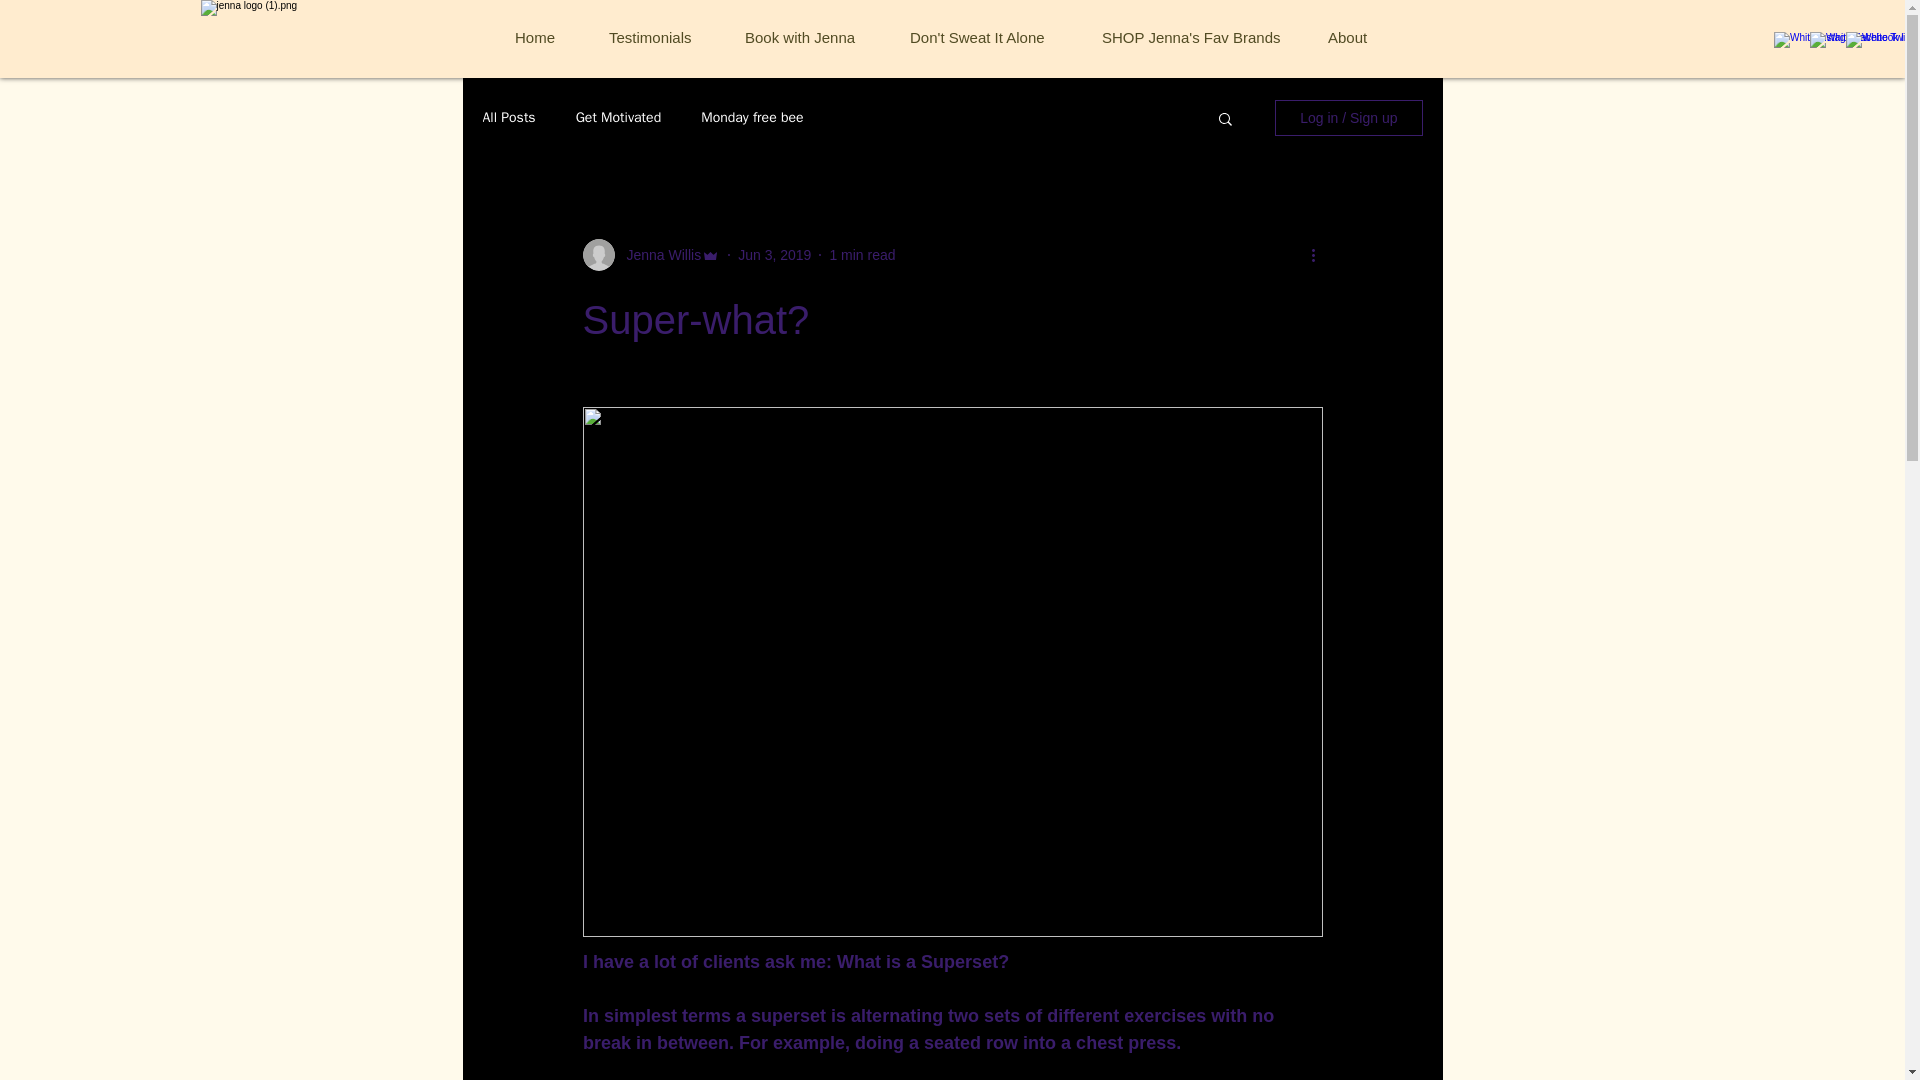 Image resolution: width=1920 pixels, height=1080 pixels. What do you see at coordinates (812, 38) in the screenshot?
I see `Book with Jenna` at bounding box center [812, 38].